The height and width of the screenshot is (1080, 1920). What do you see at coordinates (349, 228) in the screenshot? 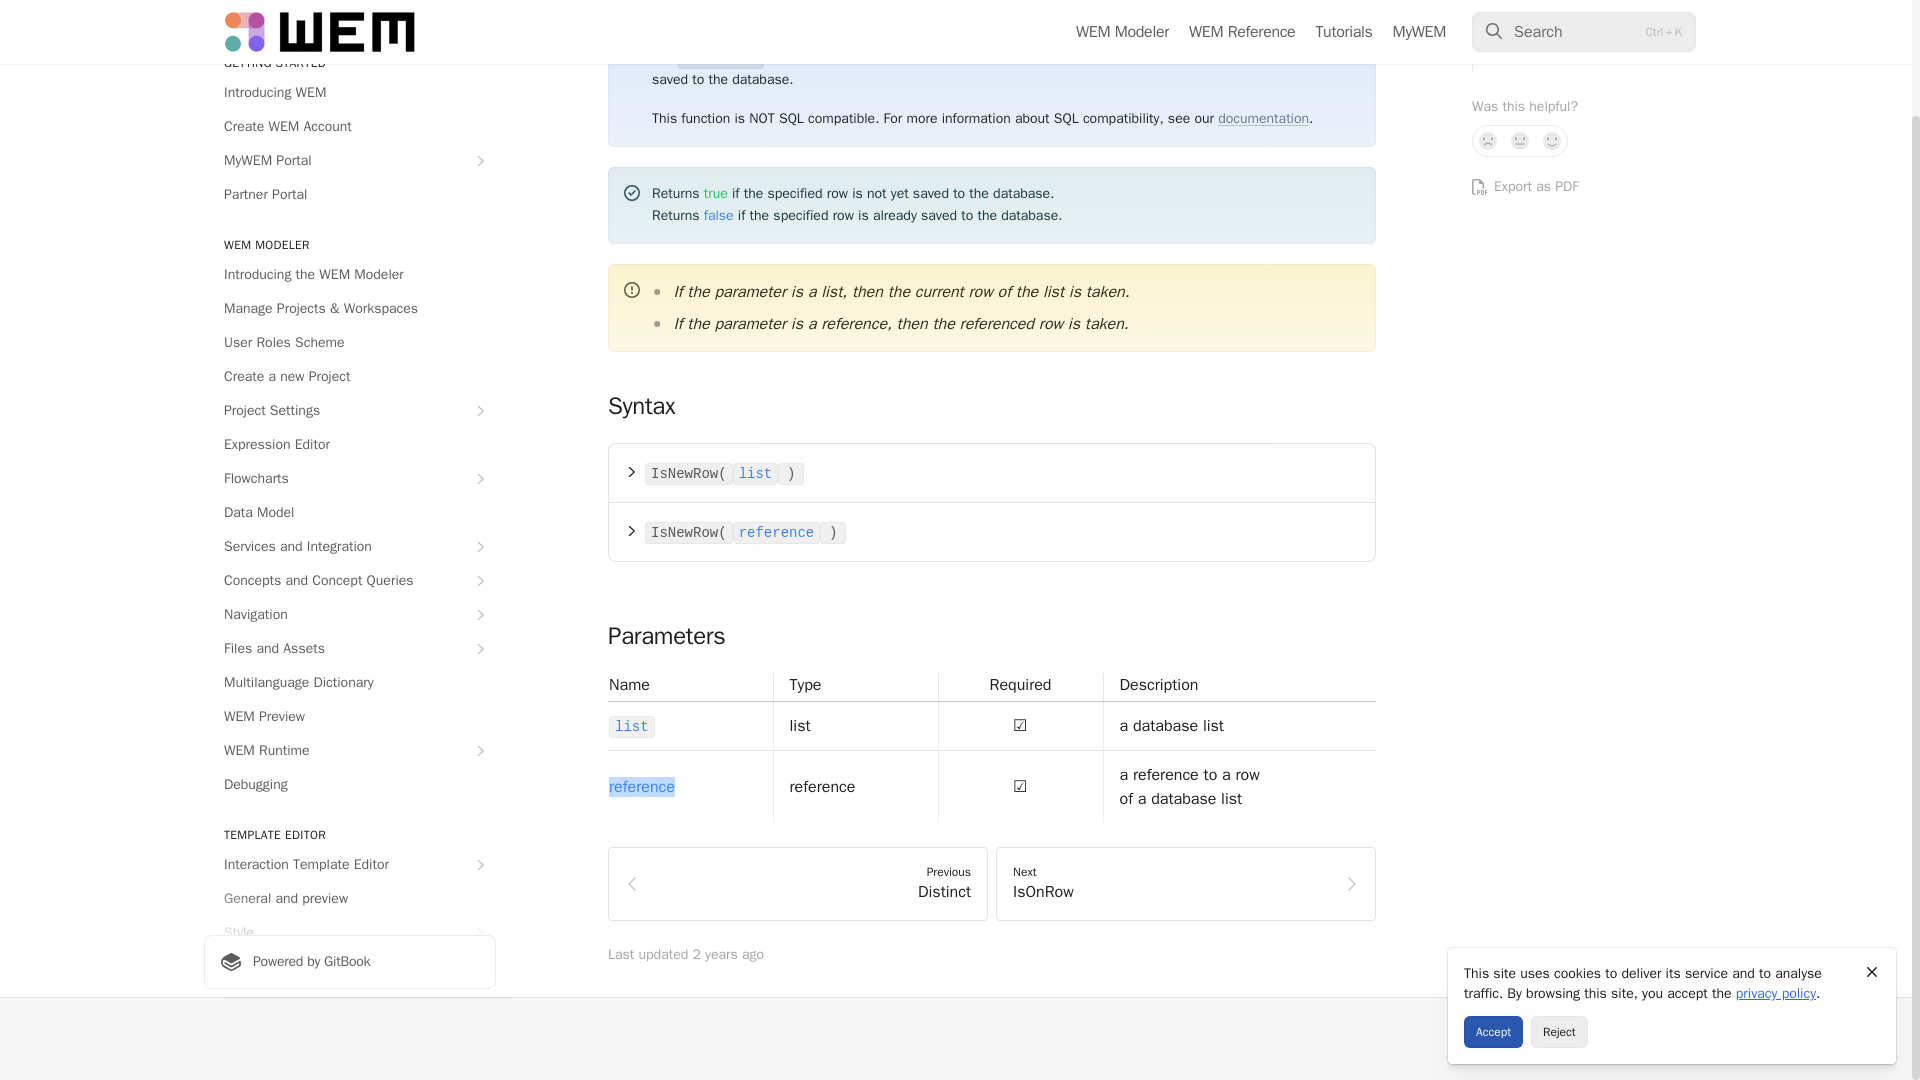
I see `Introducing the WEM Modeler` at bounding box center [349, 228].